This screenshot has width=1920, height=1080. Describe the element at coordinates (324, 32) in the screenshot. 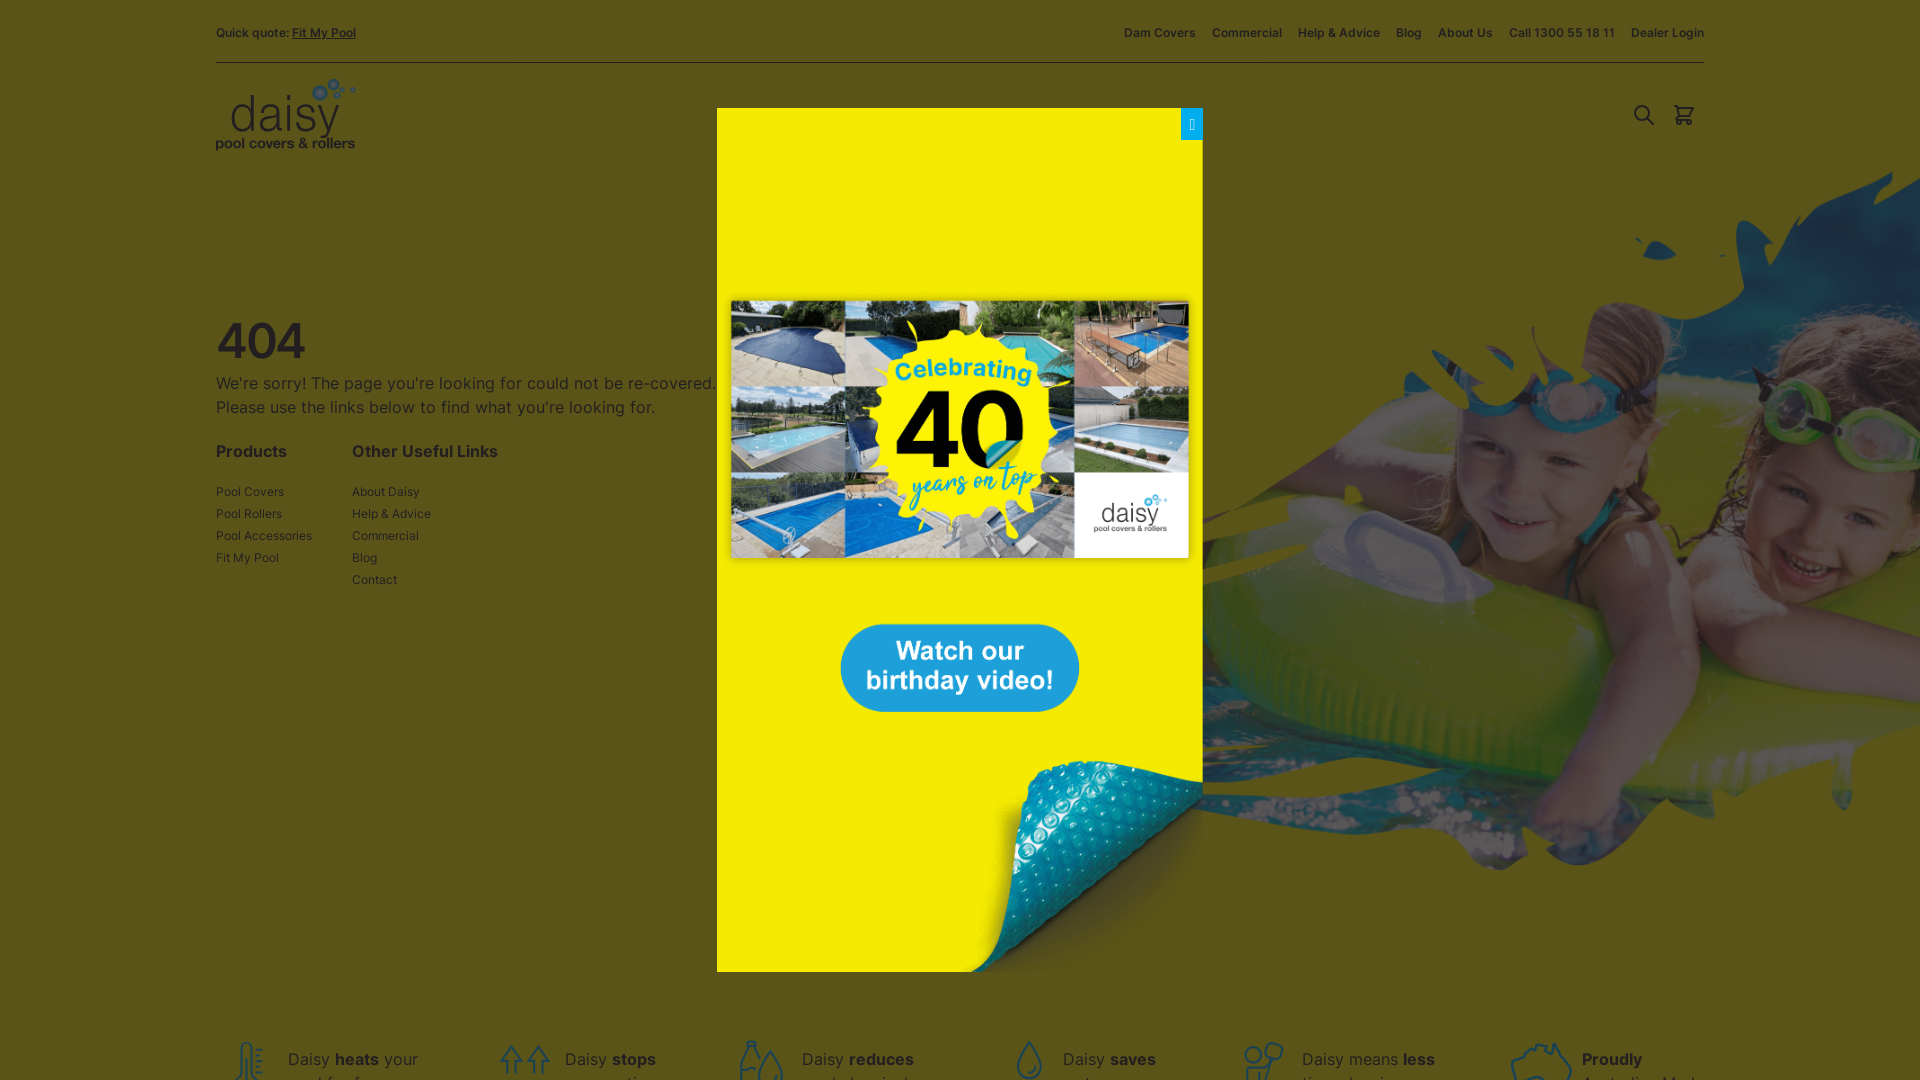

I see `Fit My Pool` at that location.